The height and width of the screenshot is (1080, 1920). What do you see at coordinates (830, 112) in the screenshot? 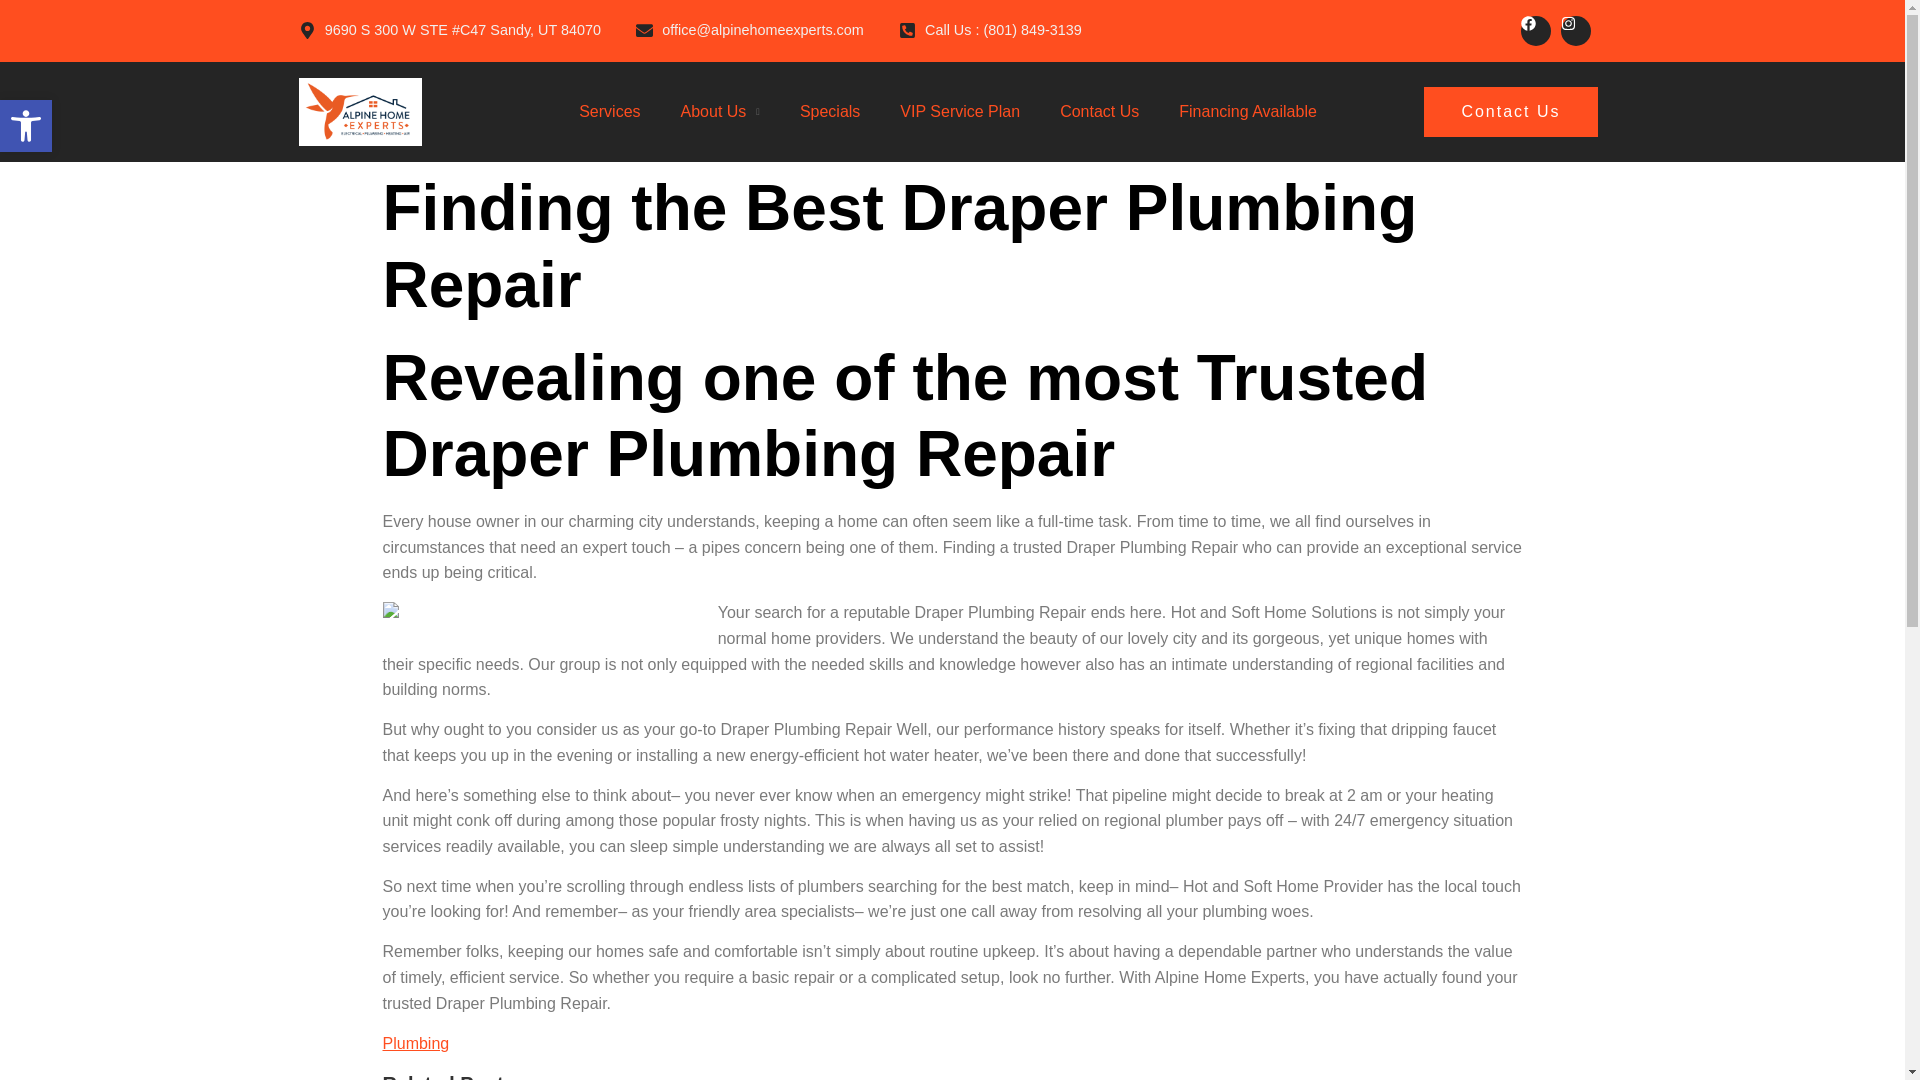
I see `Specials` at bounding box center [830, 112].